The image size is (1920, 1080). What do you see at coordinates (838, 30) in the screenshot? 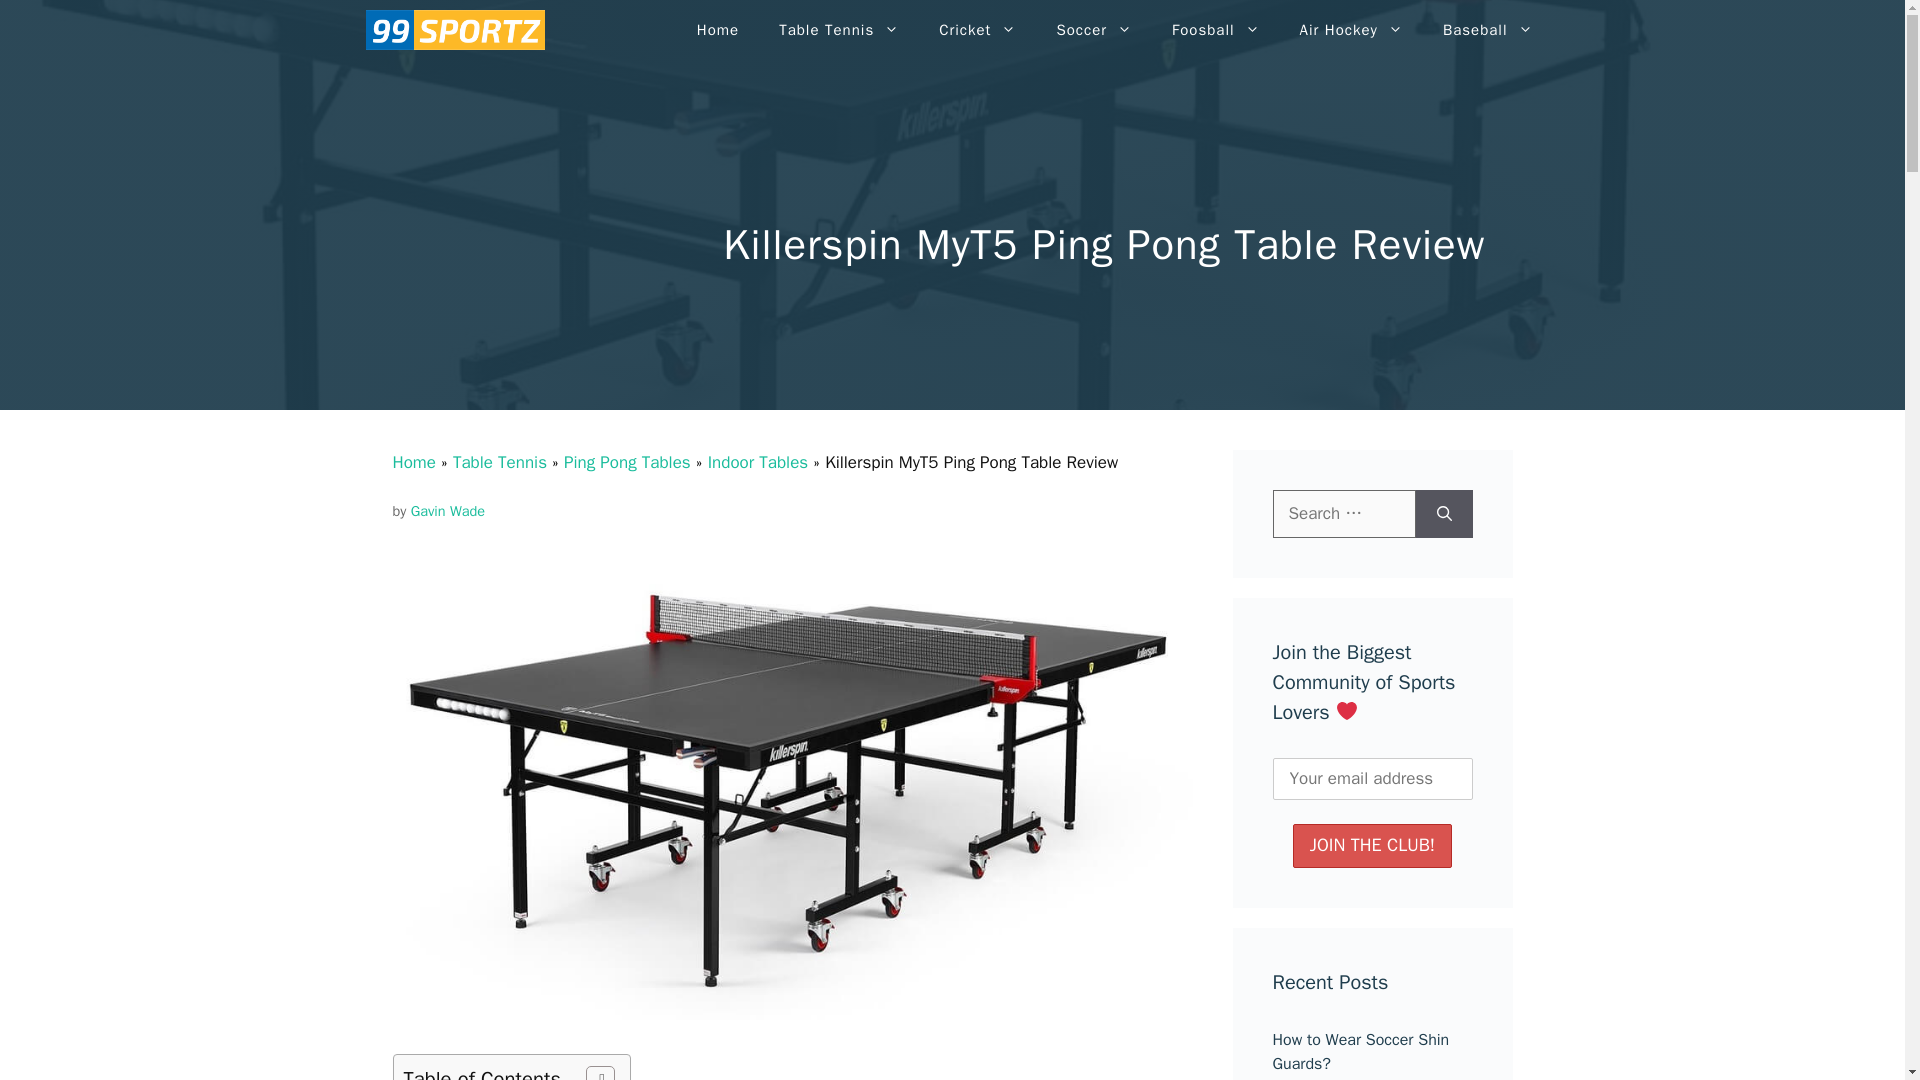
I see `Table Tennis` at bounding box center [838, 30].